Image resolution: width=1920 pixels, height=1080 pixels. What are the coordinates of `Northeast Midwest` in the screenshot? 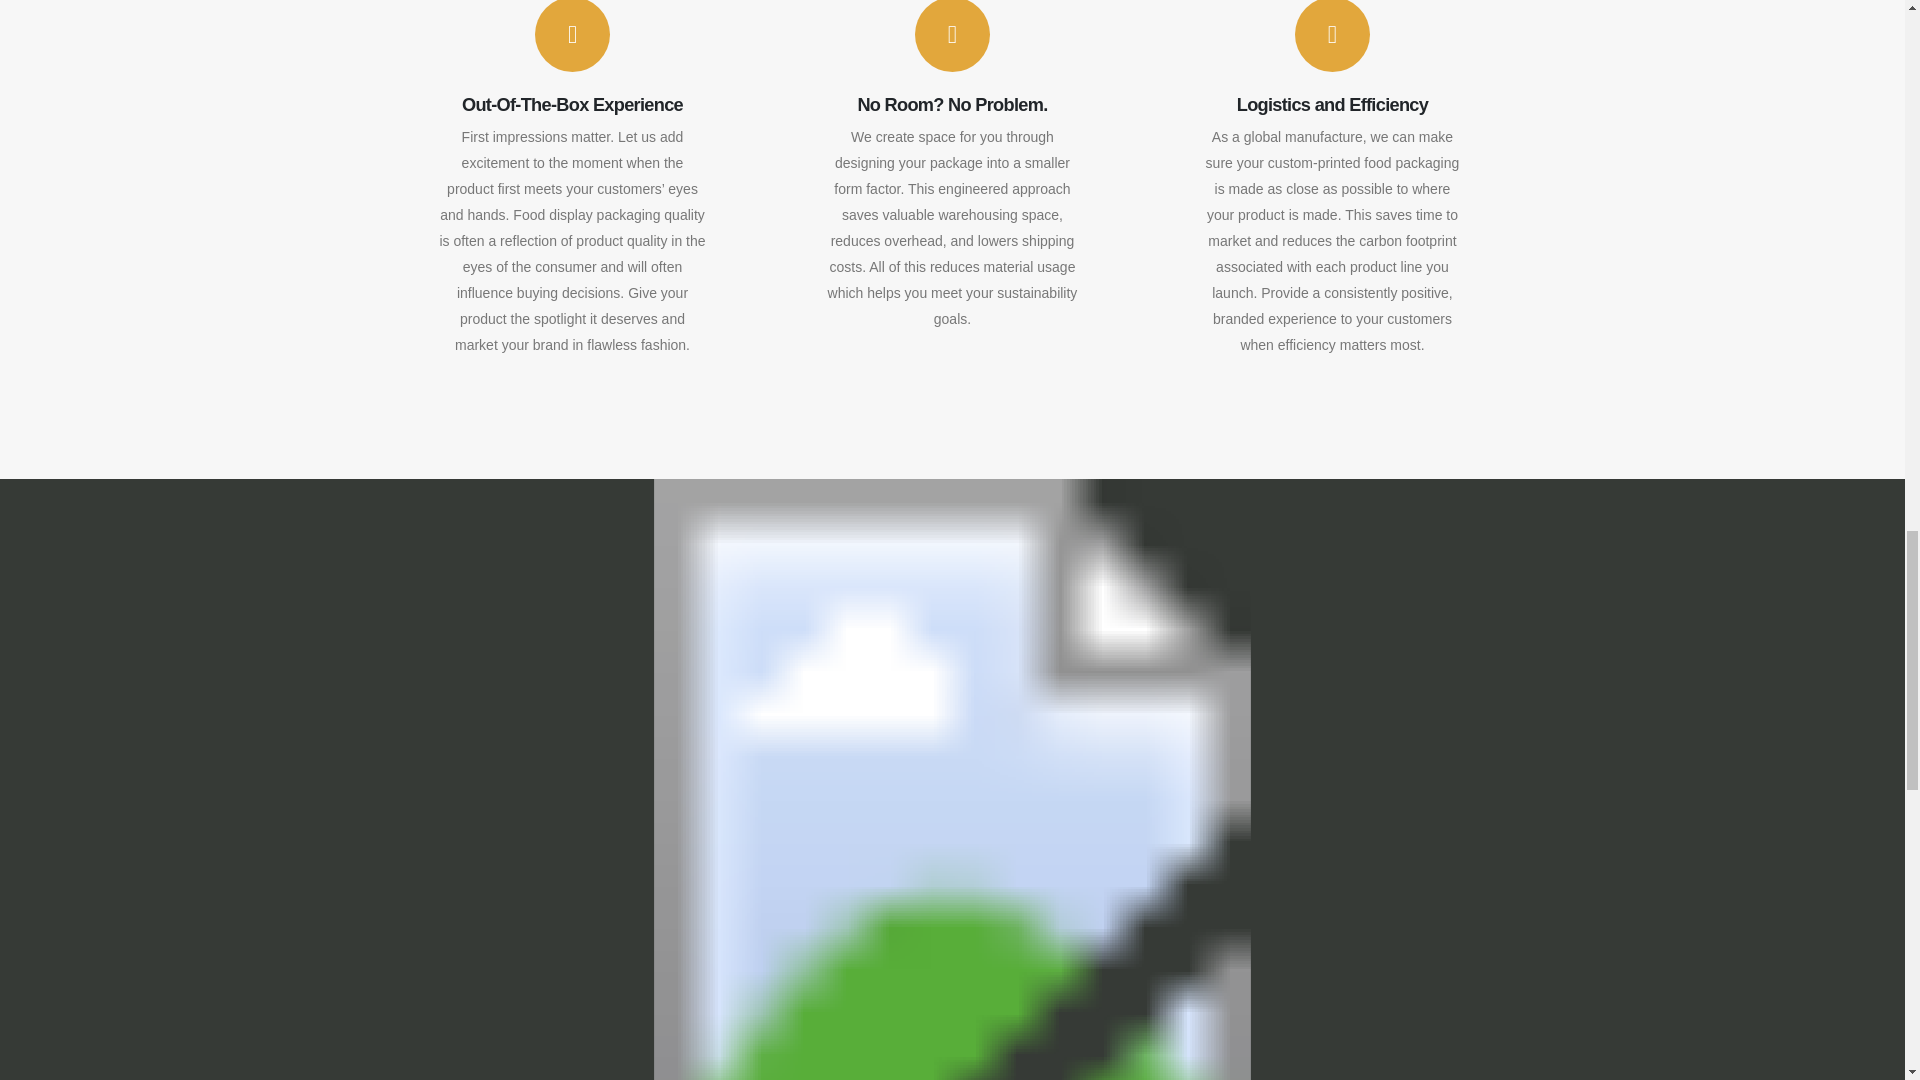 It's located at (738, 1033).